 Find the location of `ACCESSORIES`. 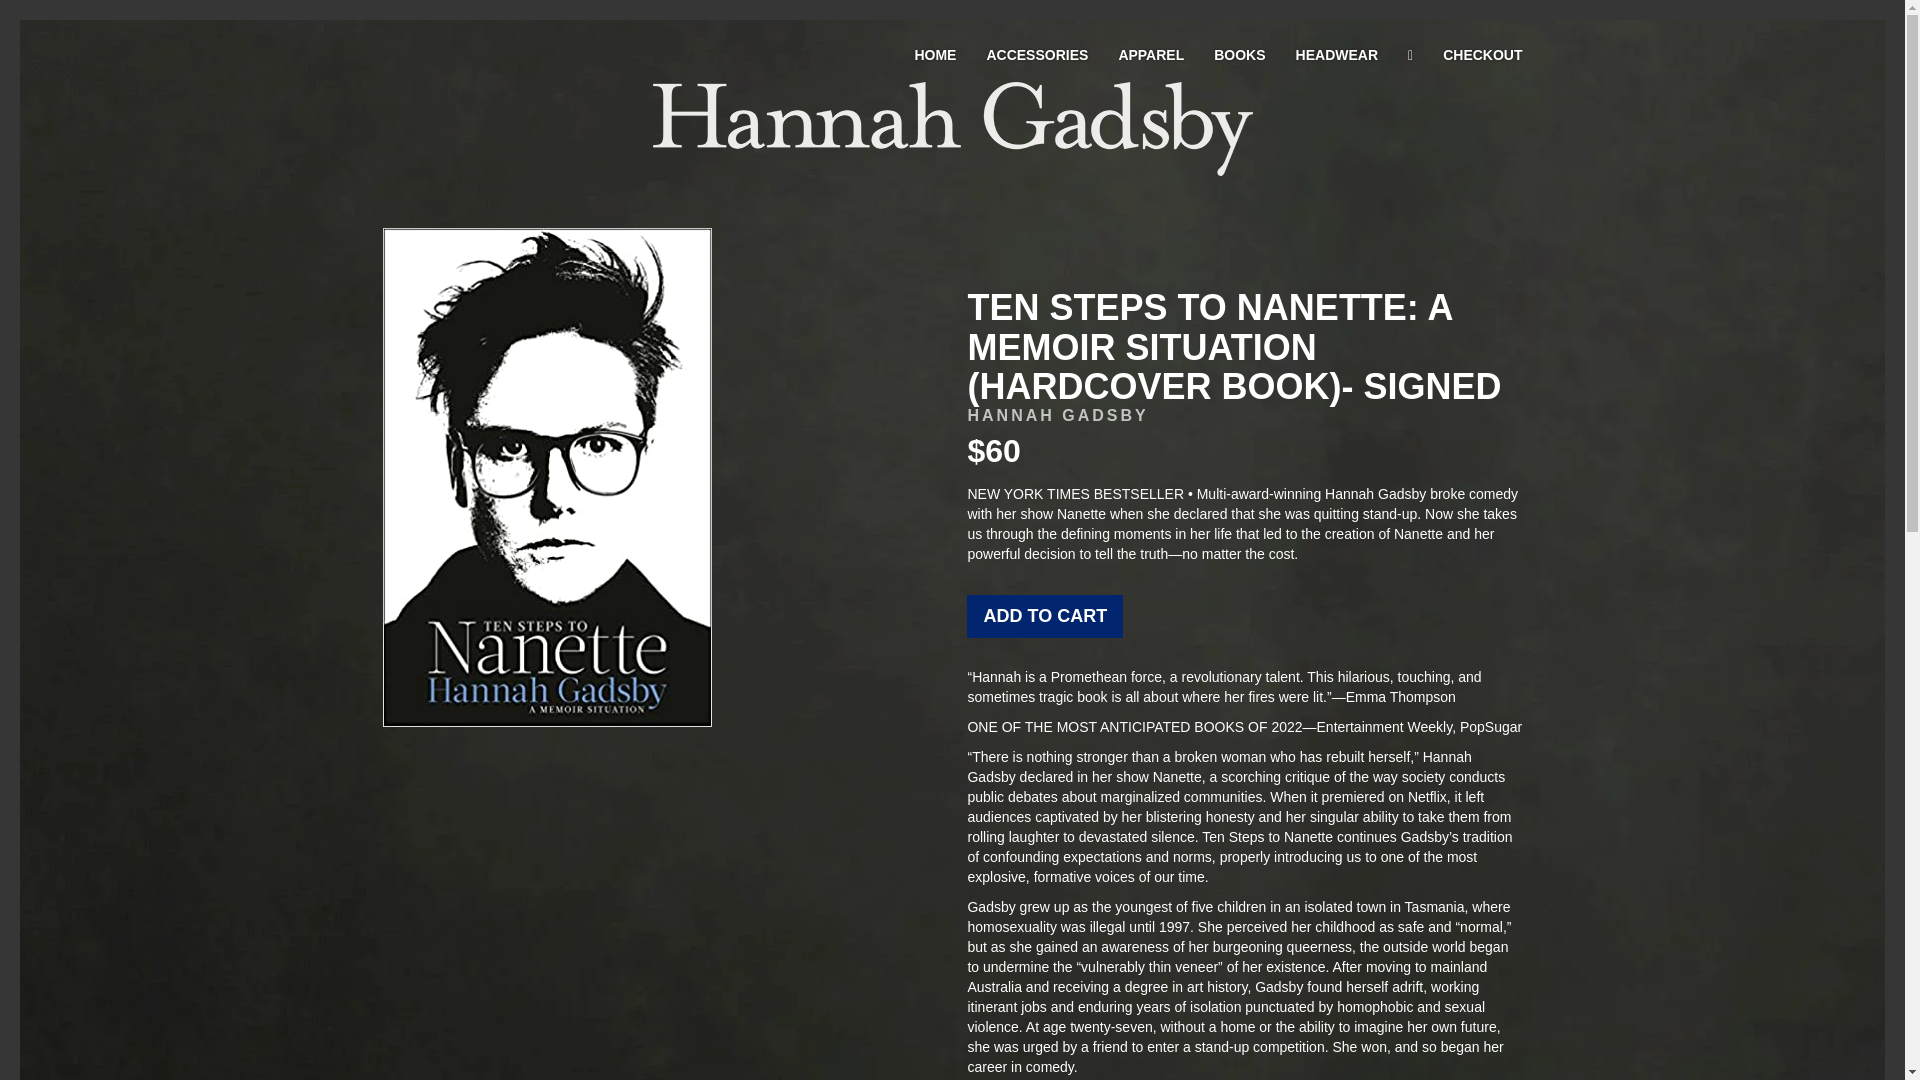

ACCESSORIES is located at coordinates (1036, 54).